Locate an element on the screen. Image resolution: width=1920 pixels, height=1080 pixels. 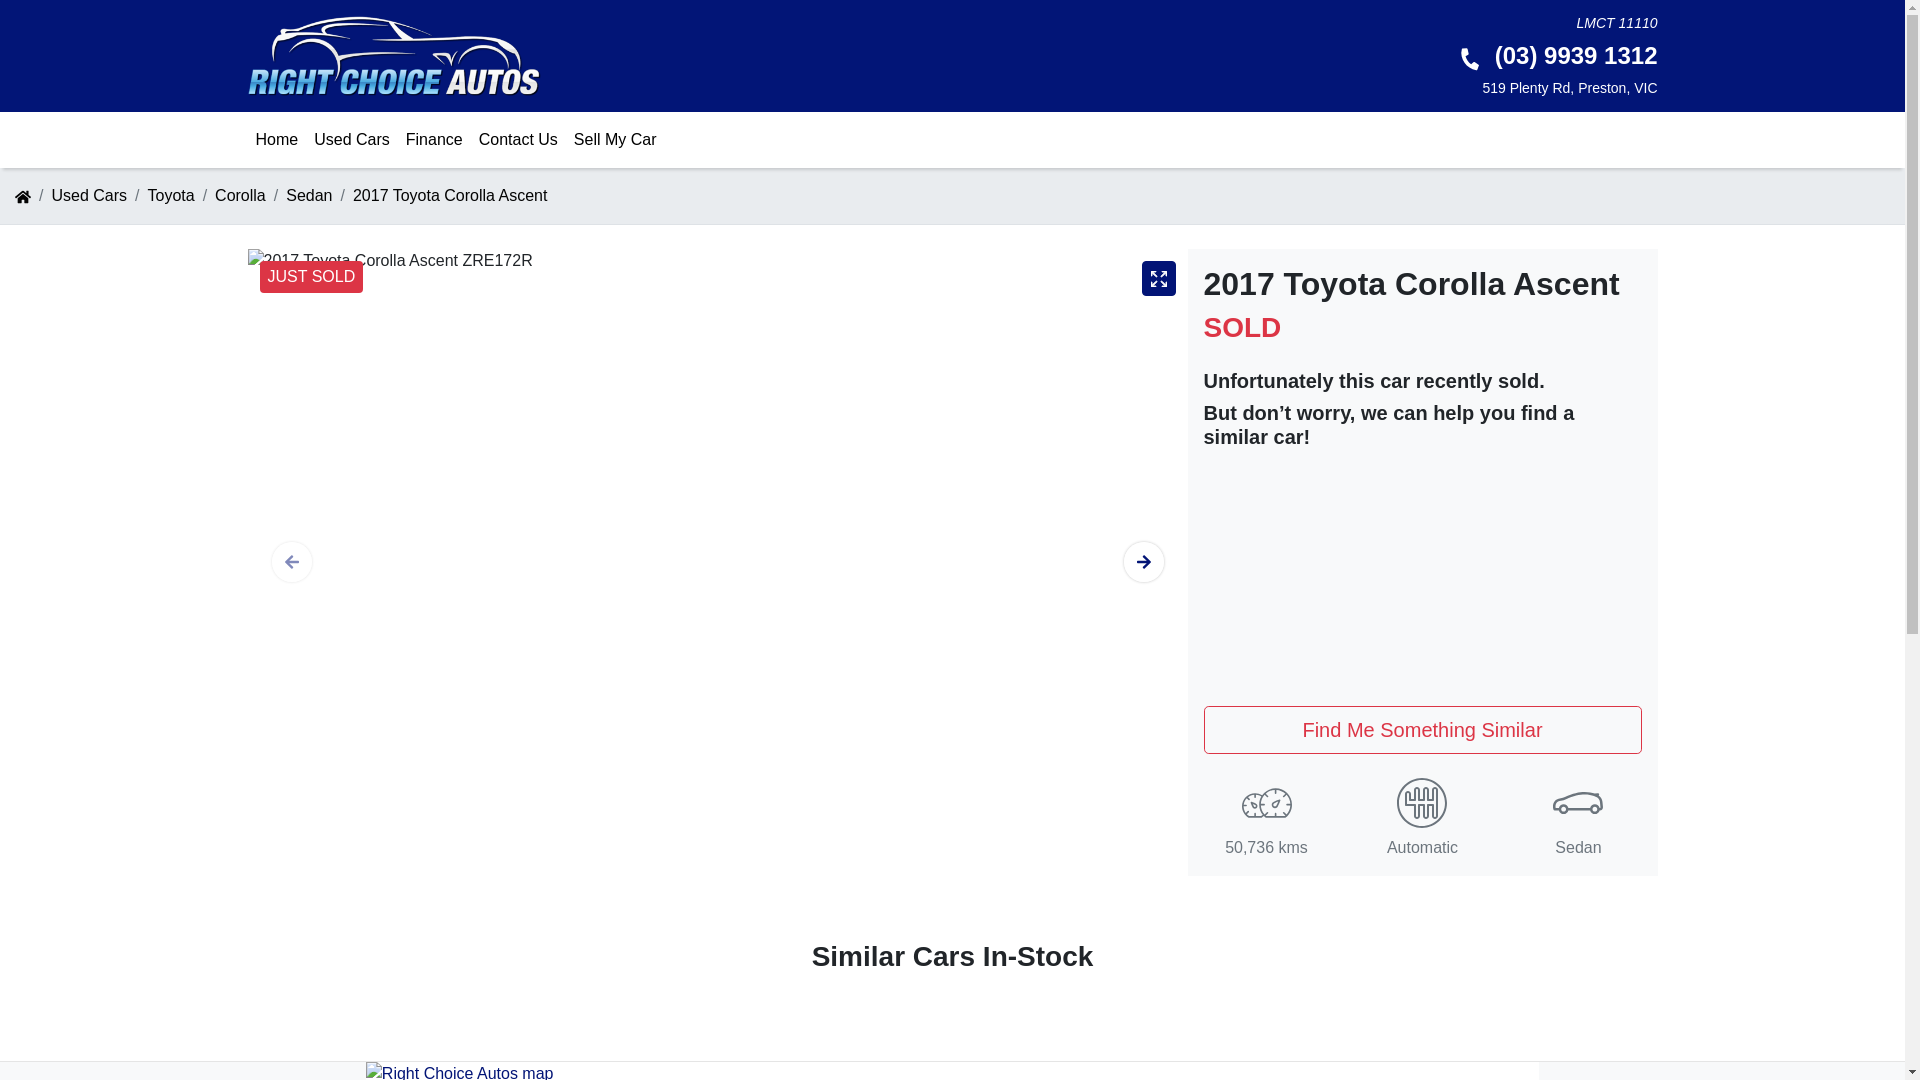
Finance is located at coordinates (434, 140).